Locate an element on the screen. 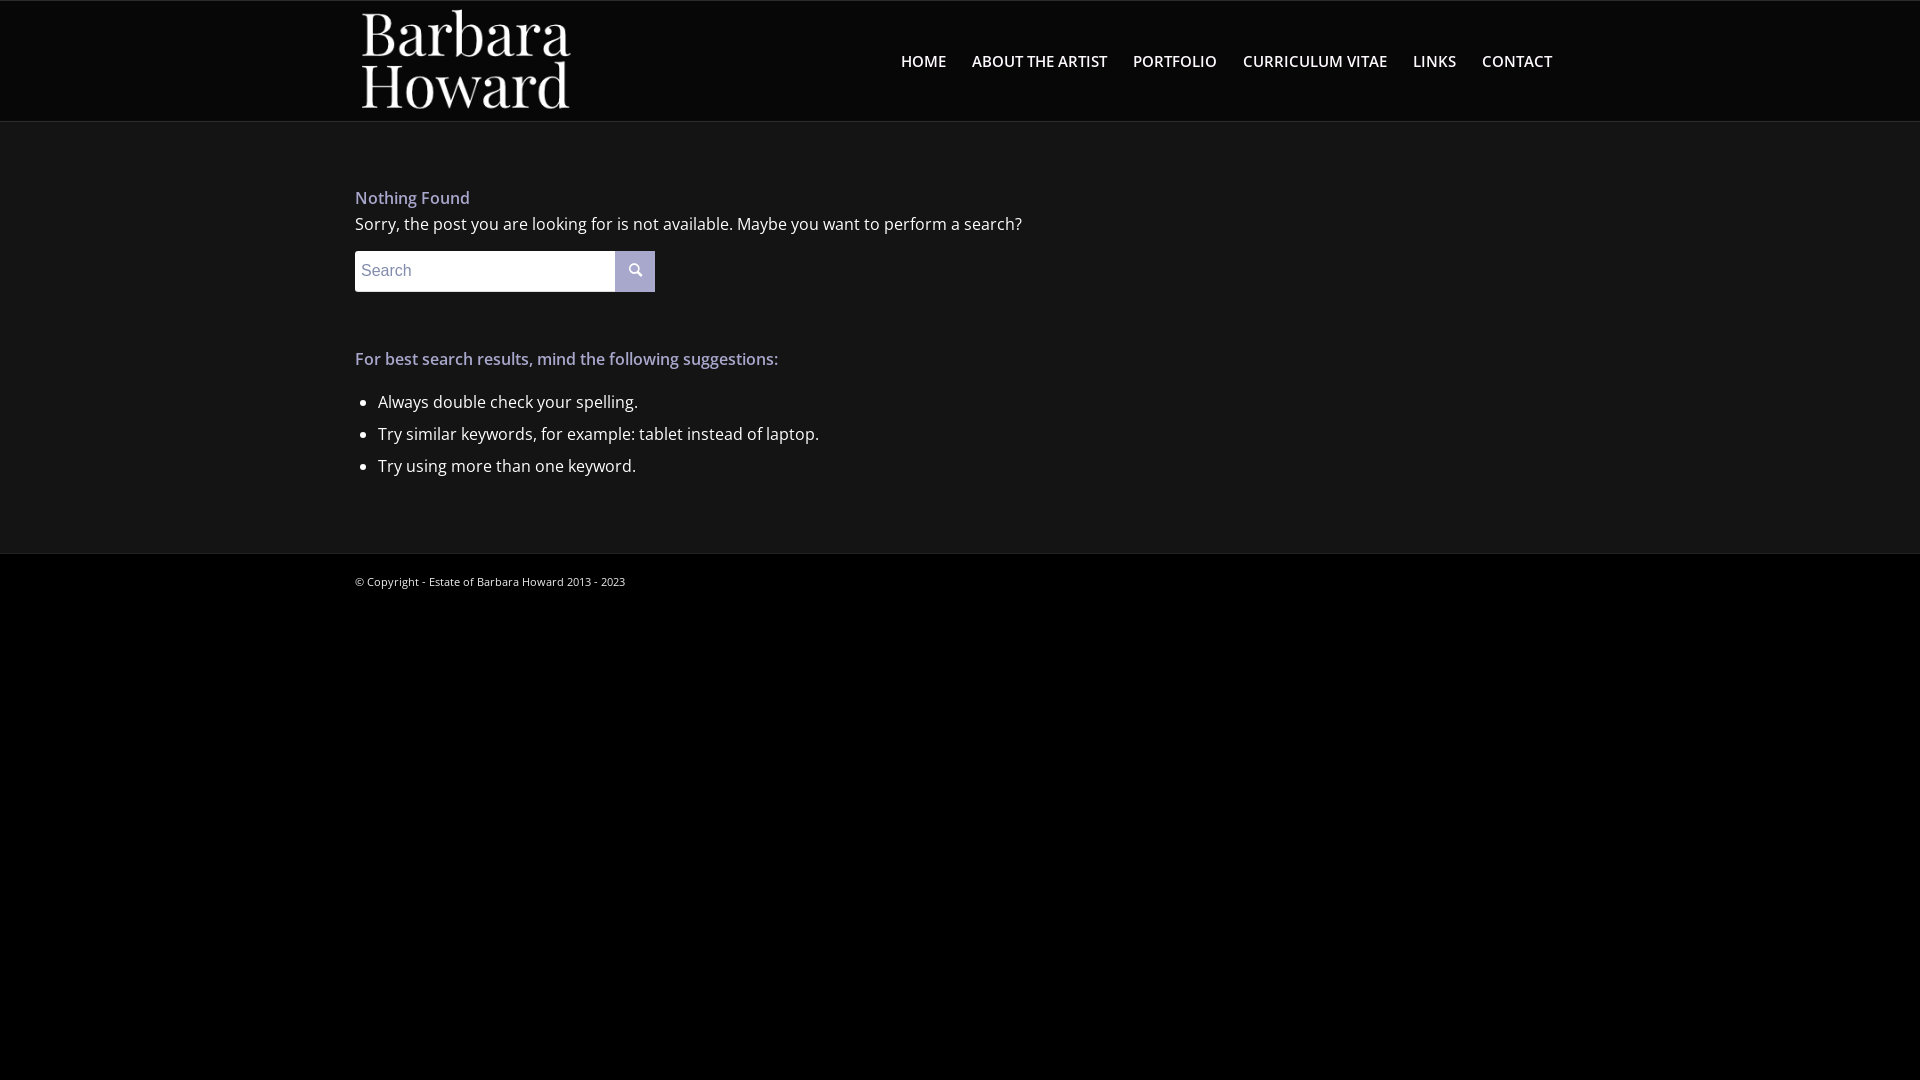  barbara_howard_logo_3 is located at coordinates (465, 61).